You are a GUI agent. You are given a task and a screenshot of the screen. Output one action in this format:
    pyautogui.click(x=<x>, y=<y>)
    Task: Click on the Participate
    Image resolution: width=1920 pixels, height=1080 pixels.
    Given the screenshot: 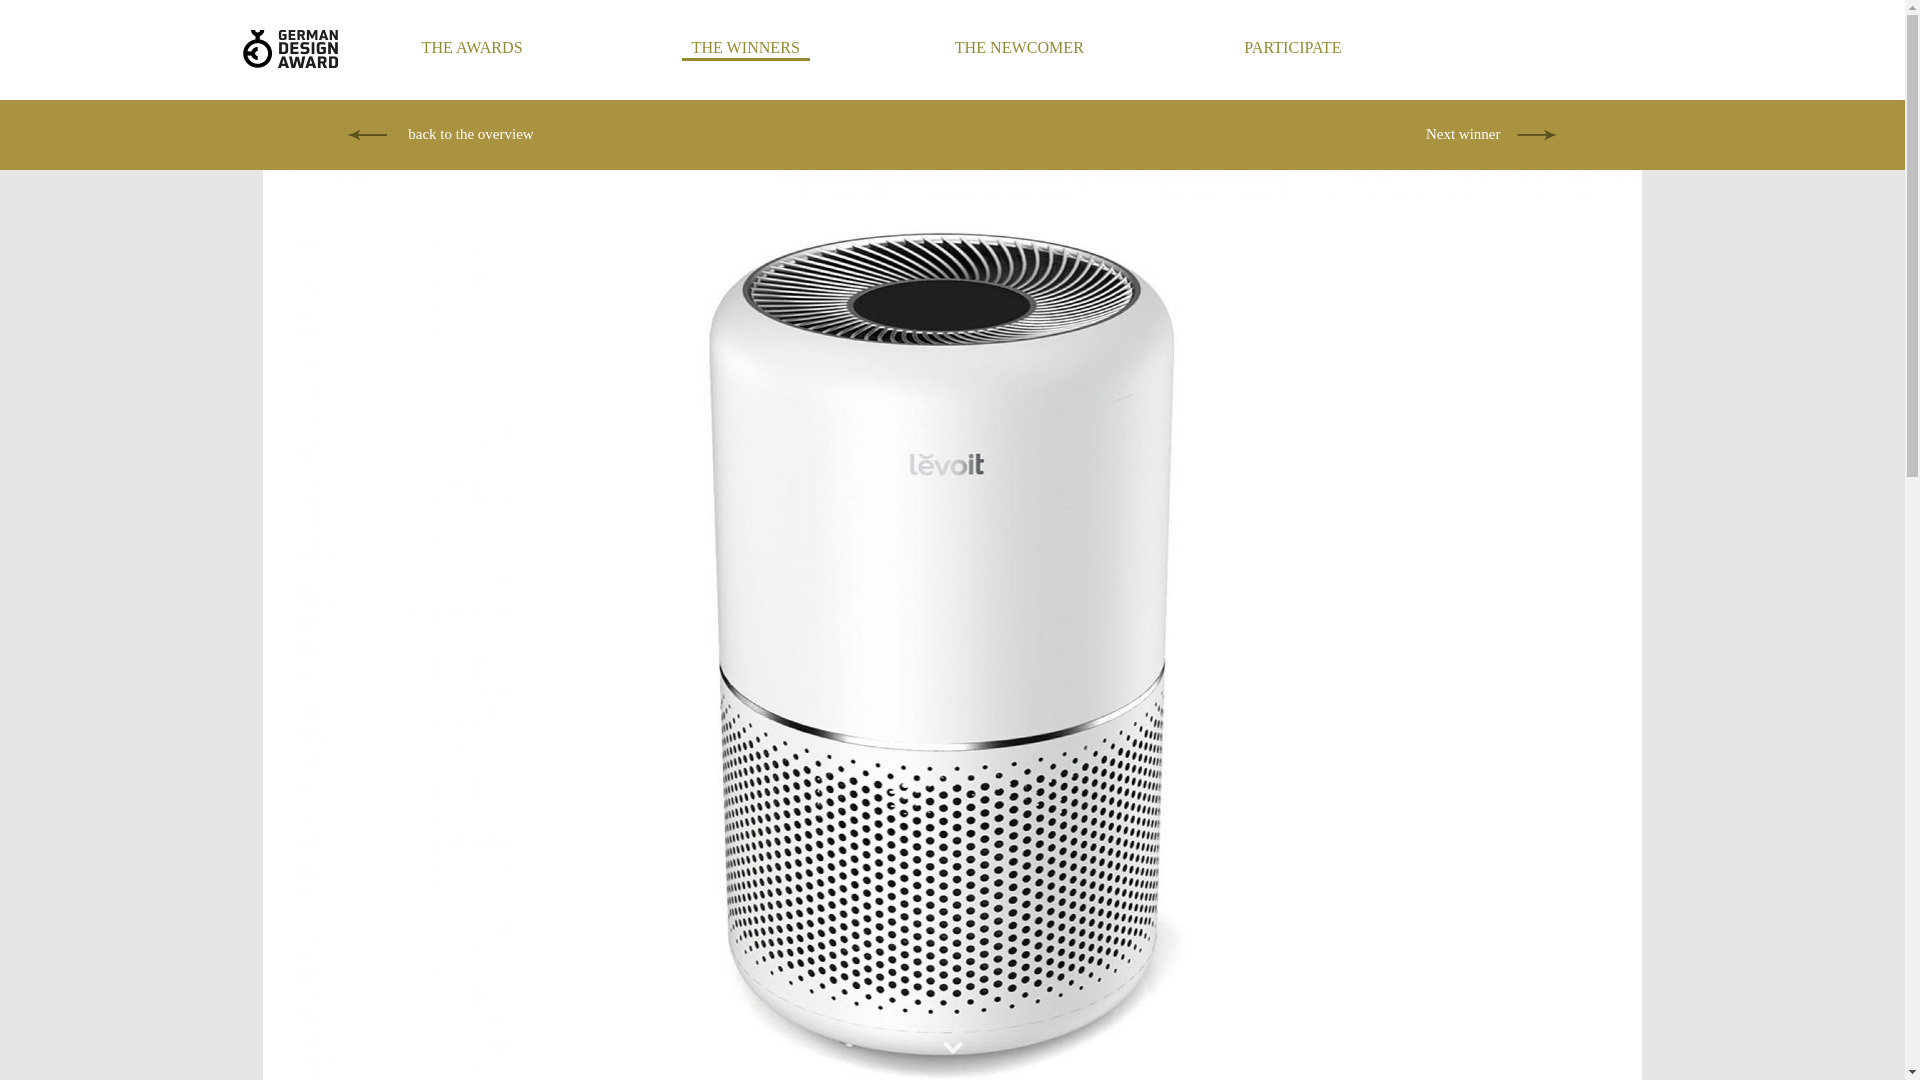 What is the action you would take?
    pyautogui.click(x=1292, y=48)
    